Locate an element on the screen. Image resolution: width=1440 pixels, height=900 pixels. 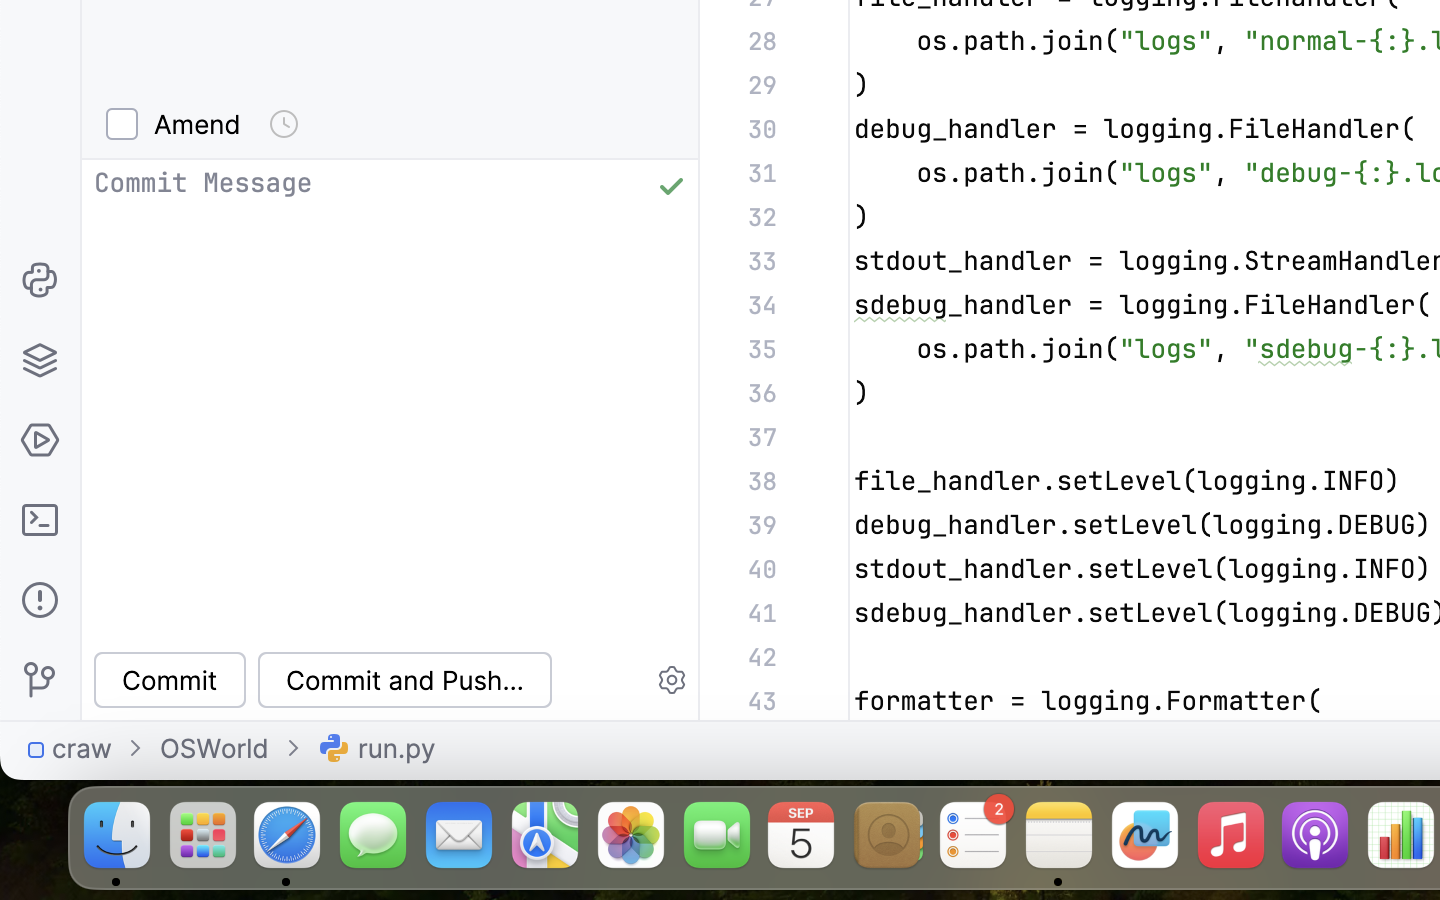
0 is located at coordinates (404, 680).